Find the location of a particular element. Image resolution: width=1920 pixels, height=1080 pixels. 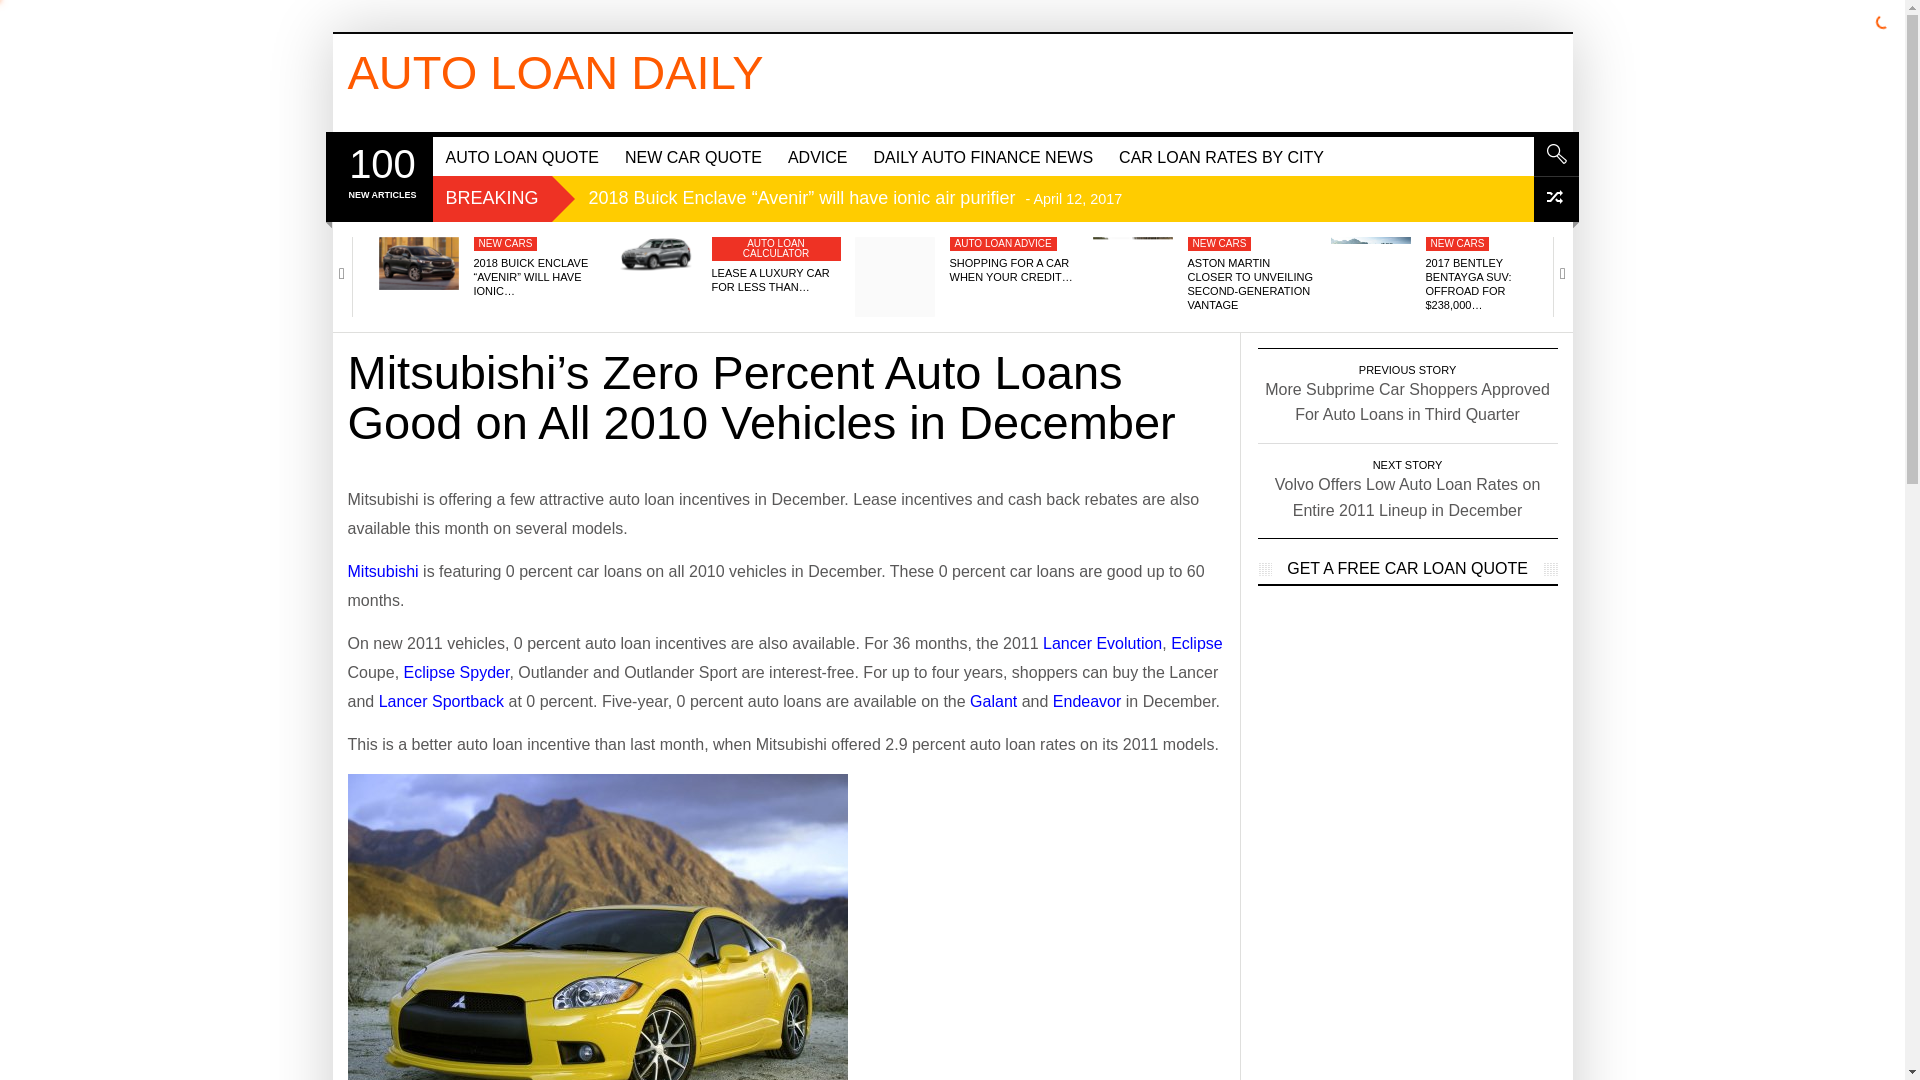

AUTO LOAN DAILY is located at coordinates (556, 72).